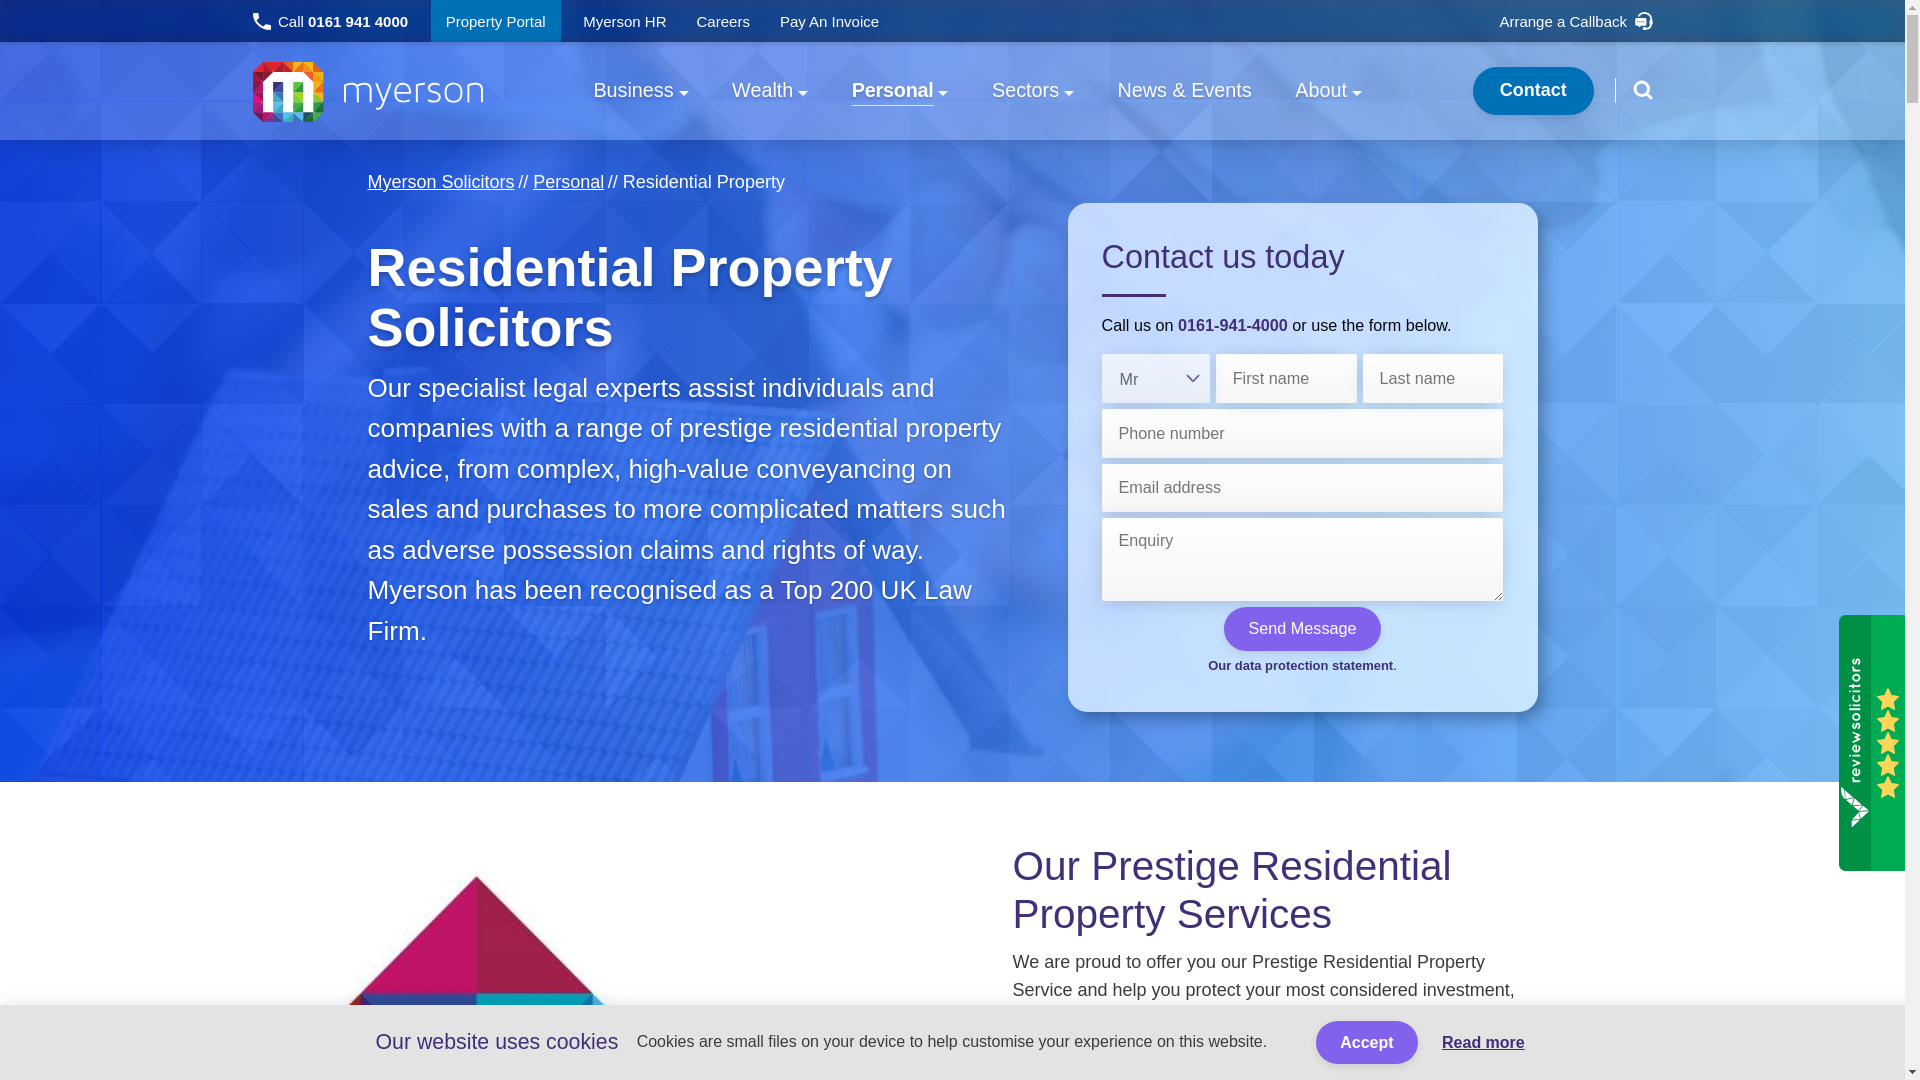  I want to click on Arrange a Callback, so click(1575, 21).